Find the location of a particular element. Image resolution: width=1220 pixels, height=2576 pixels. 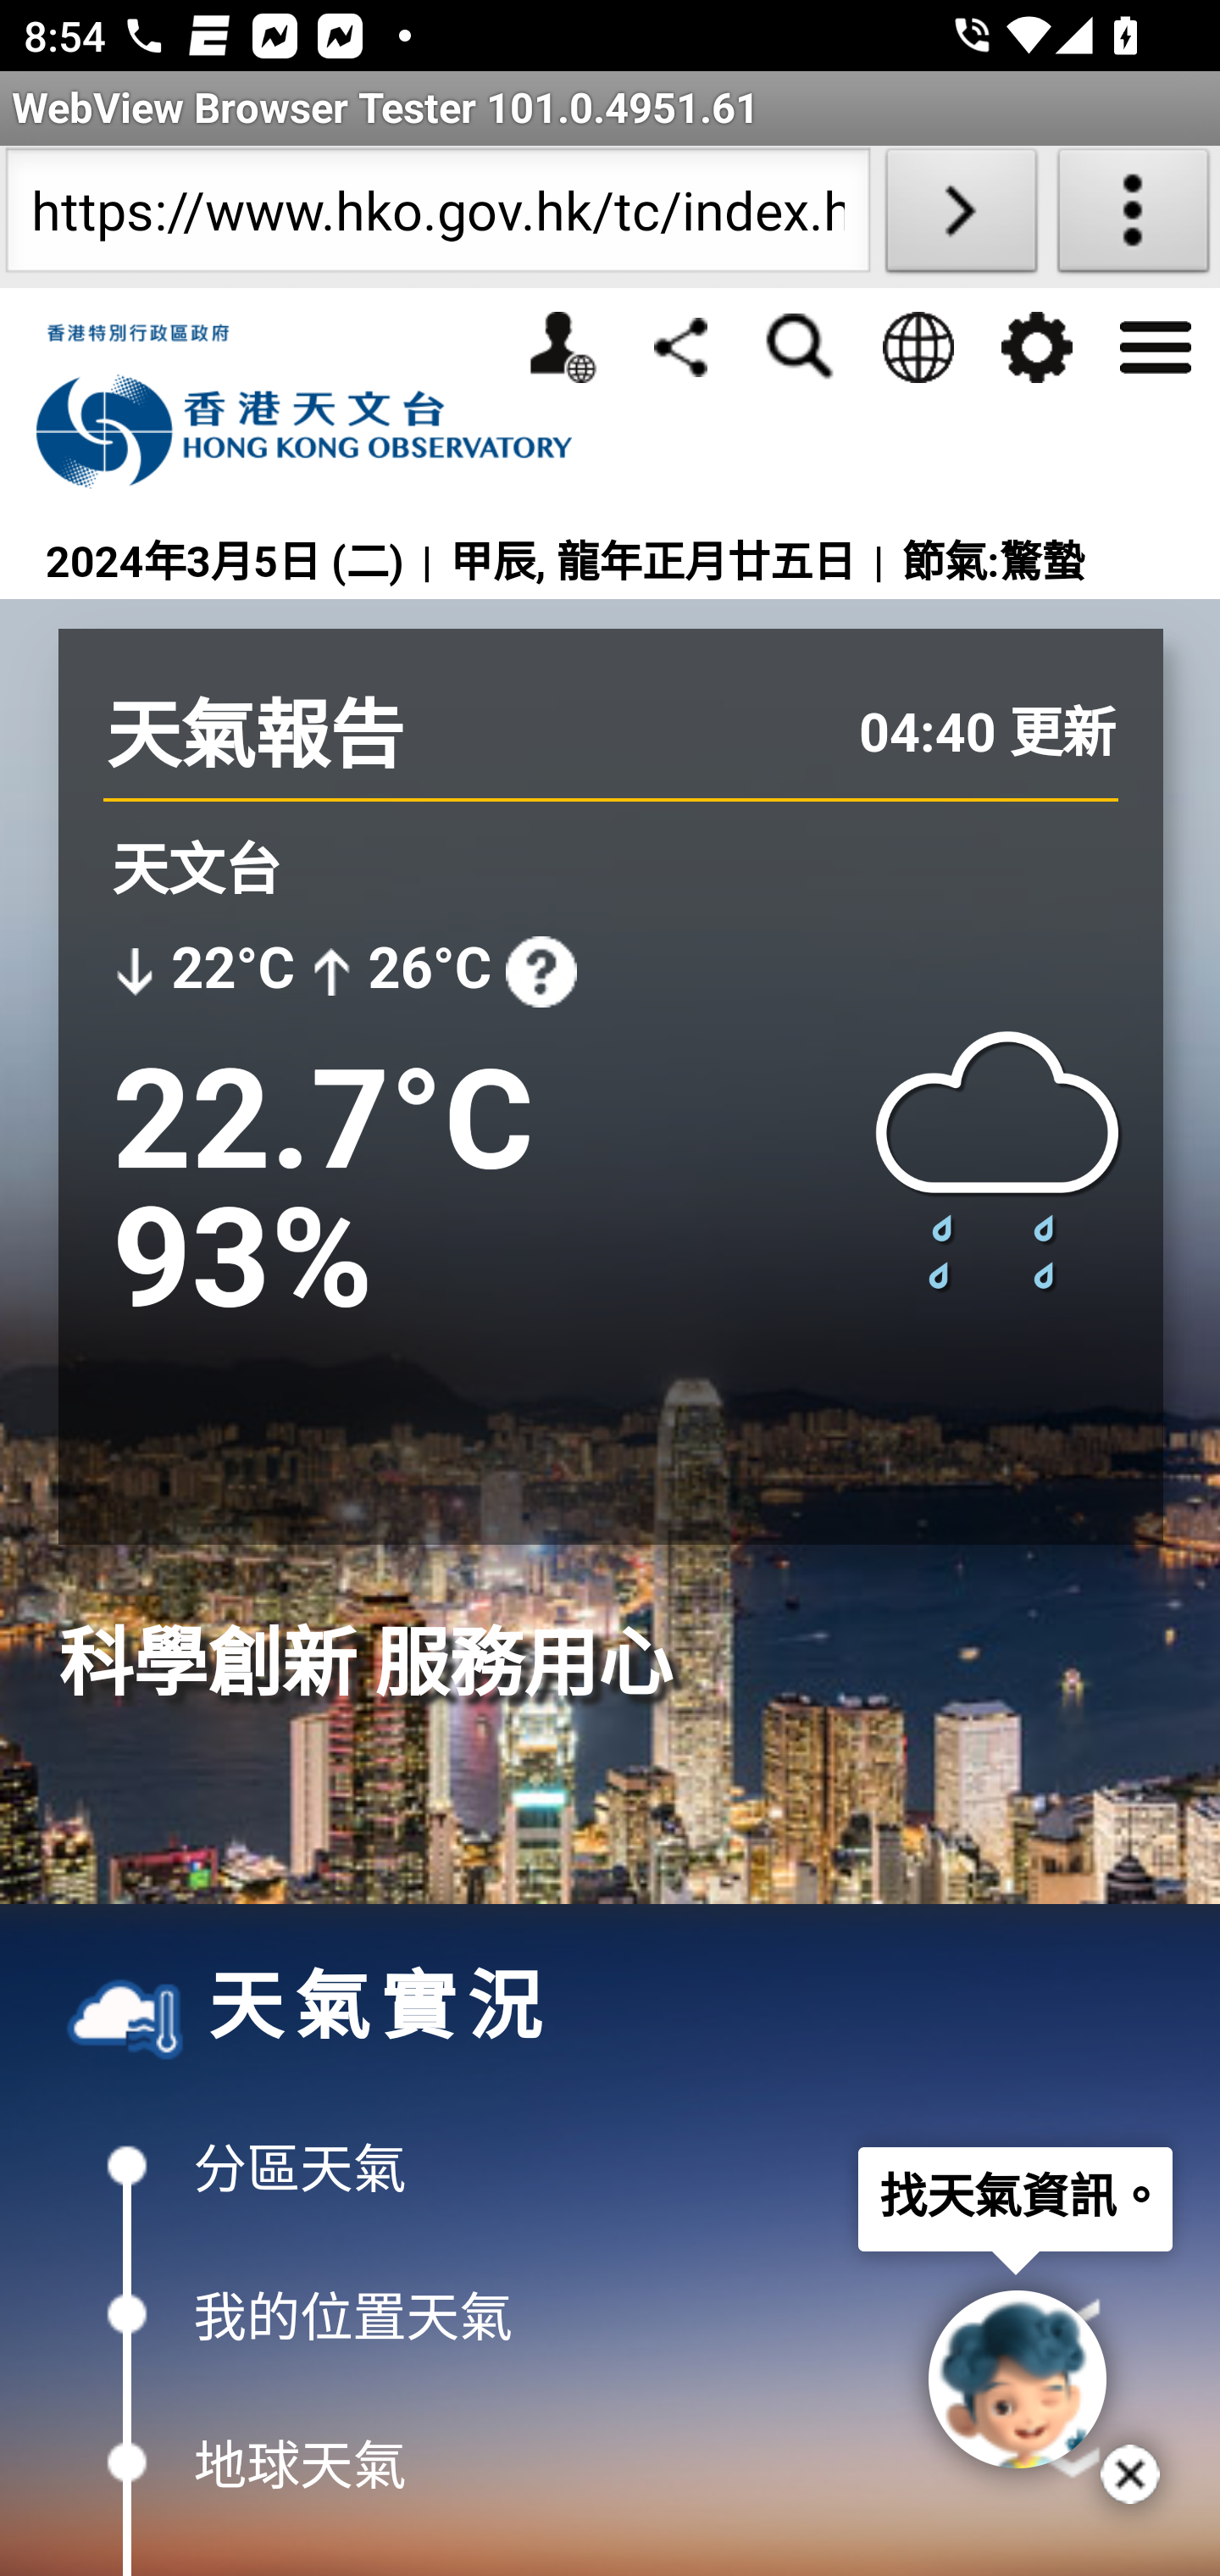

幫助 is located at coordinates (541, 971).